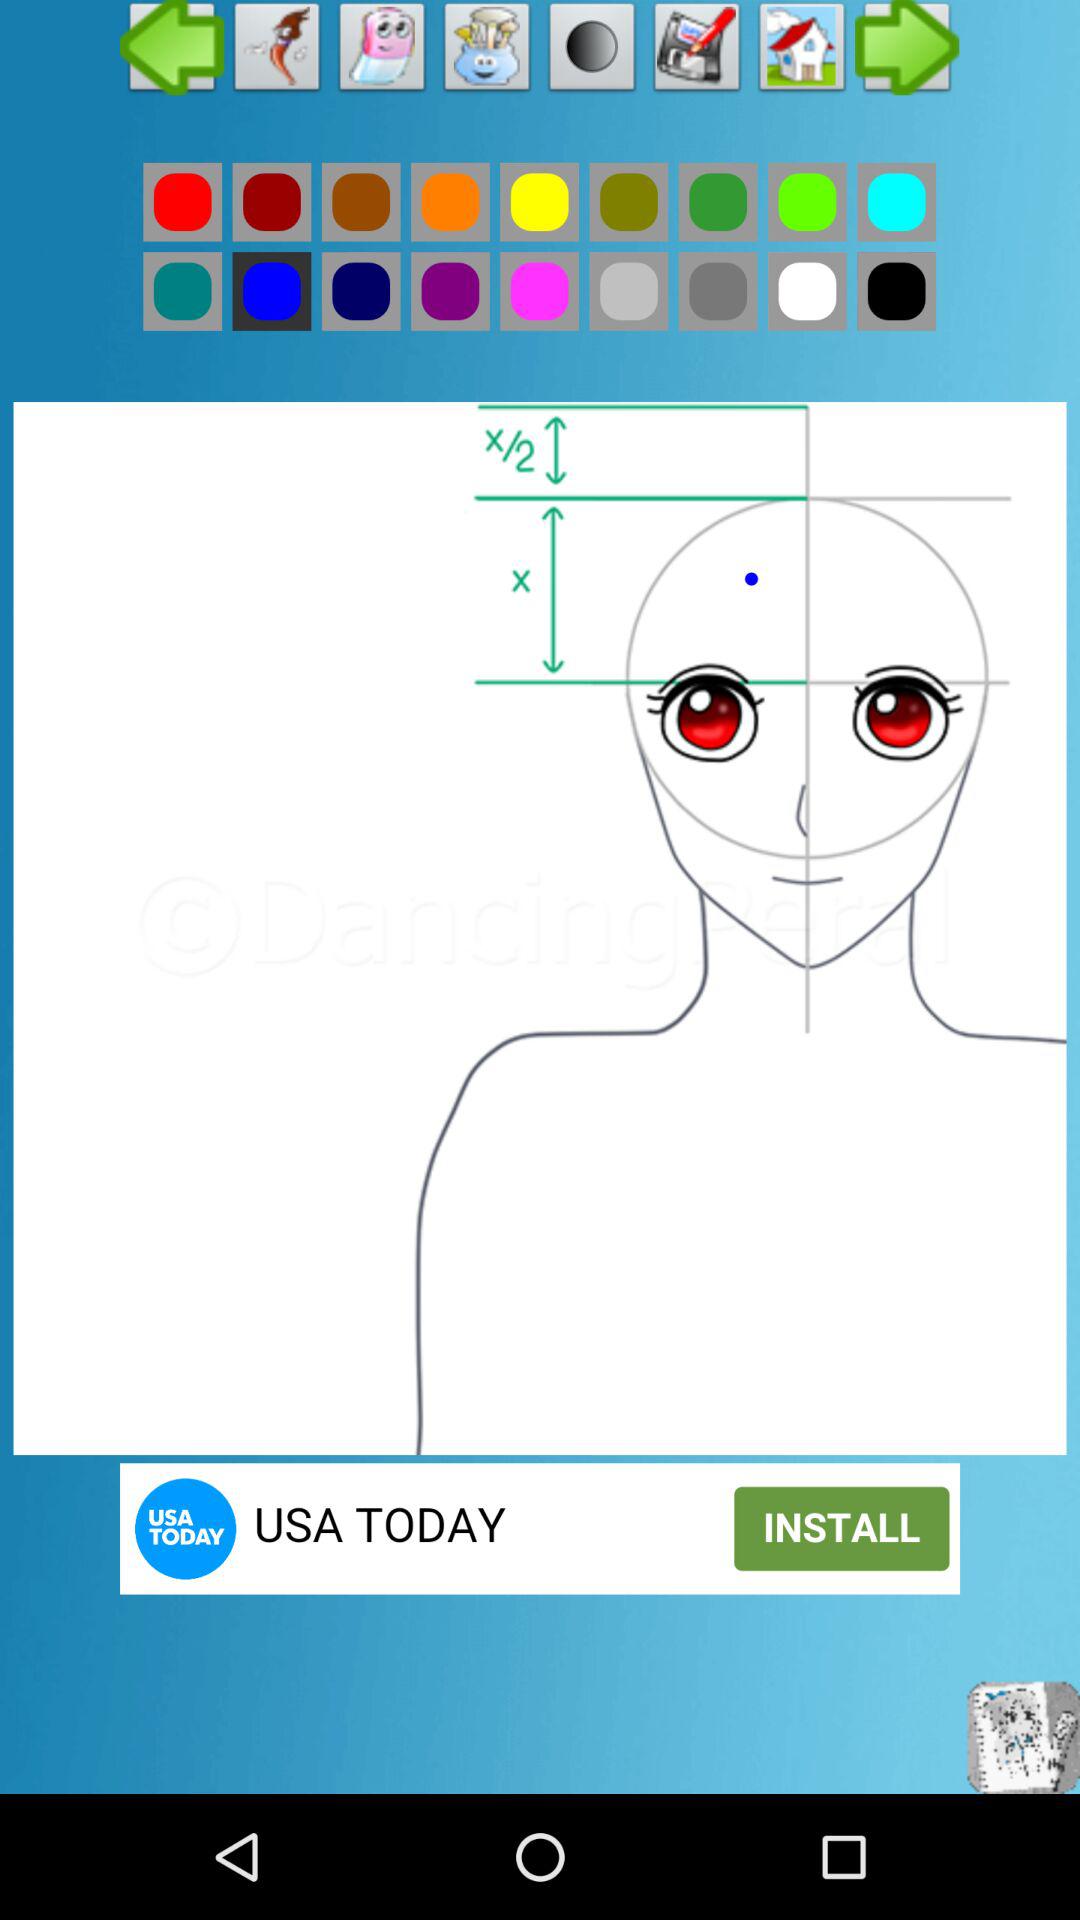 This screenshot has height=1920, width=1080. I want to click on click the black circle, so click(592, 52).